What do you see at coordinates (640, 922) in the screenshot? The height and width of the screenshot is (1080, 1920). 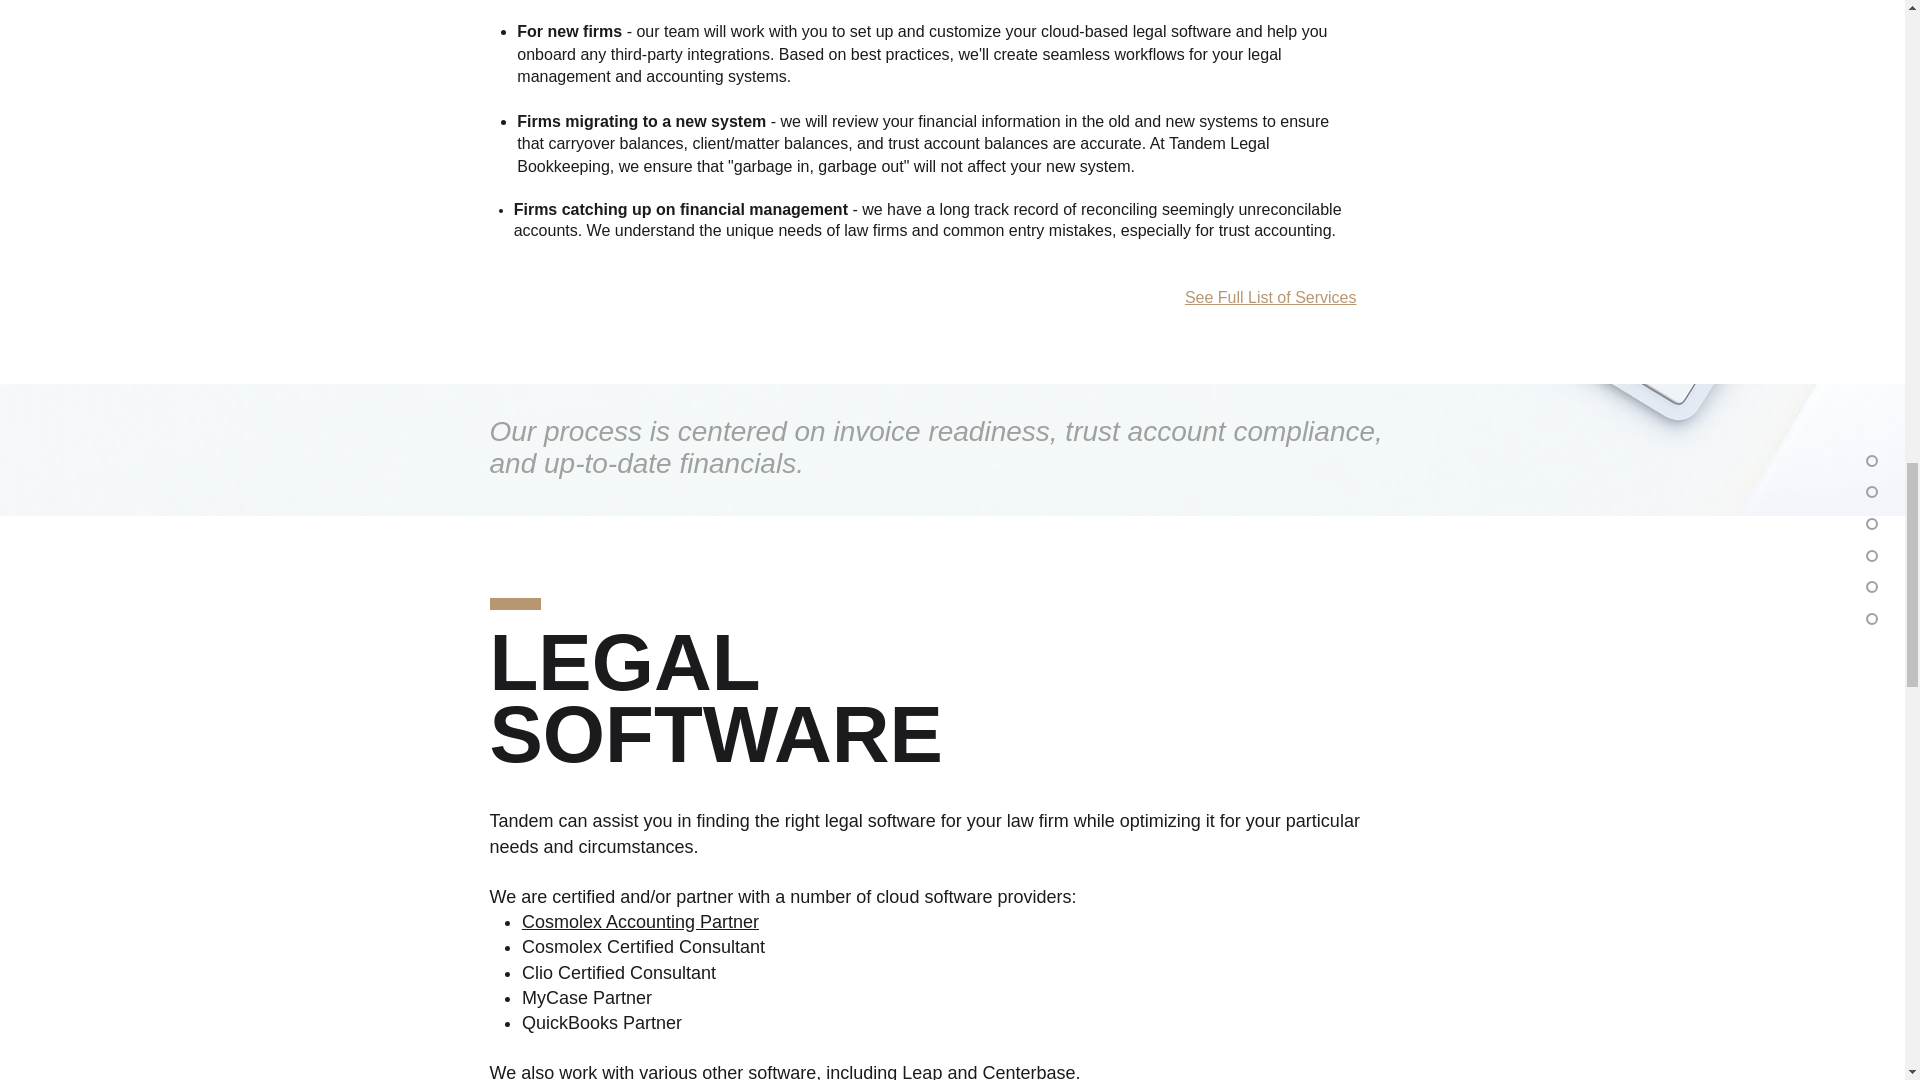 I see `Cosmolex Accounting Partner` at bounding box center [640, 922].